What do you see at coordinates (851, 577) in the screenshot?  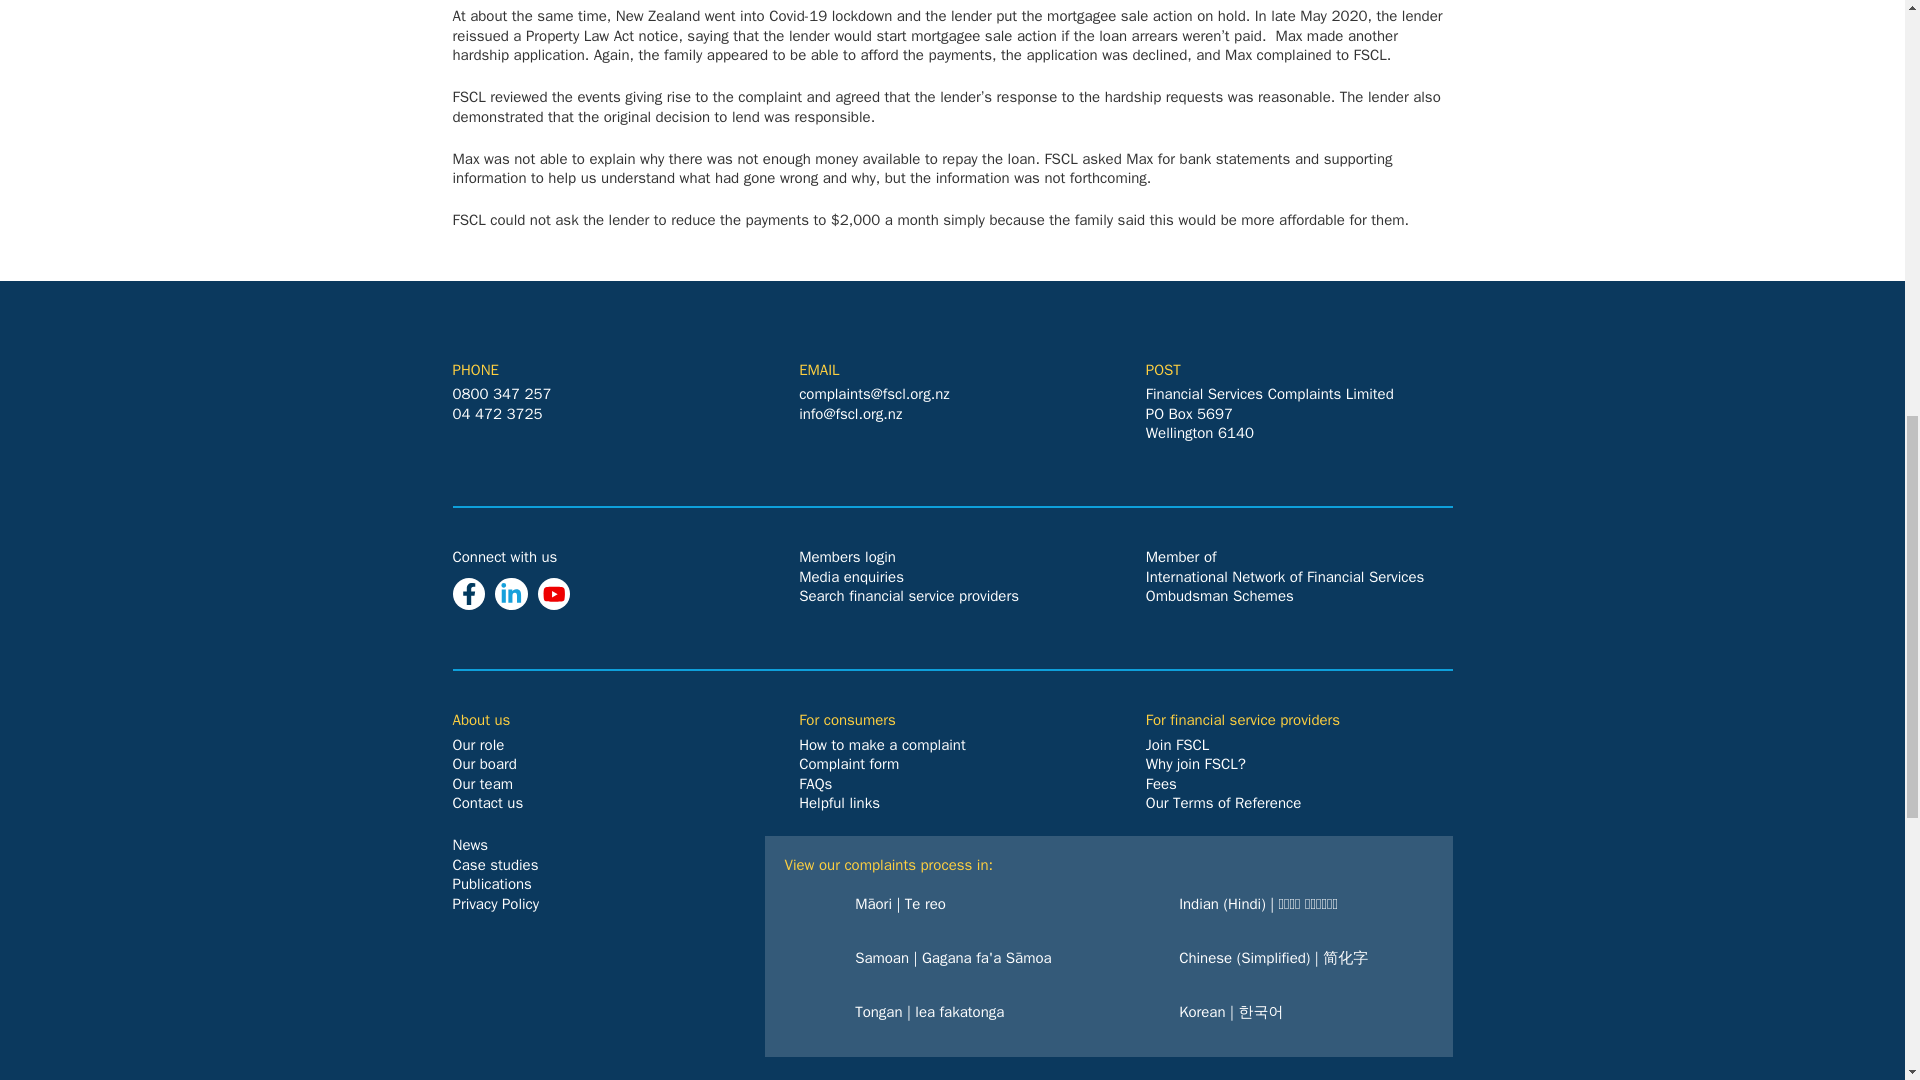 I see `Media enquiries` at bounding box center [851, 577].